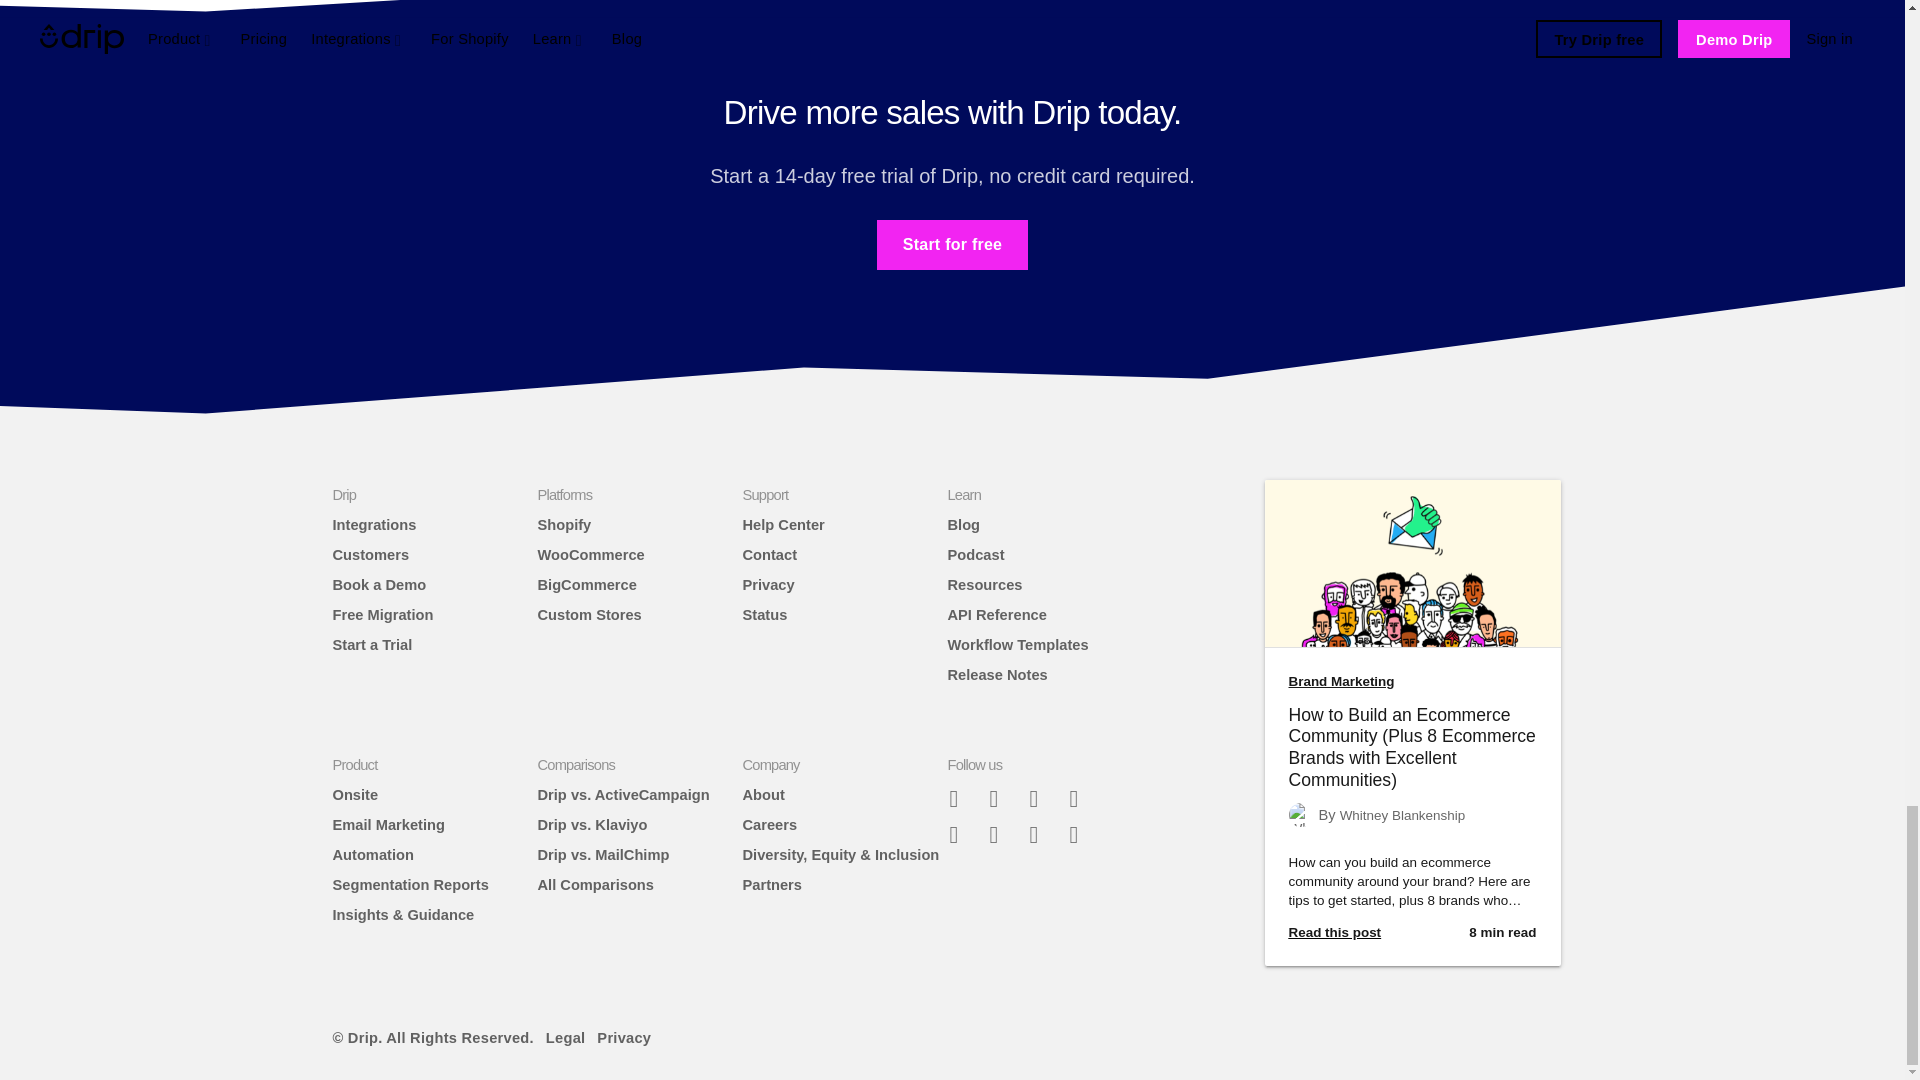  What do you see at coordinates (1001, 798) in the screenshot?
I see `Facebook` at bounding box center [1001, 798].